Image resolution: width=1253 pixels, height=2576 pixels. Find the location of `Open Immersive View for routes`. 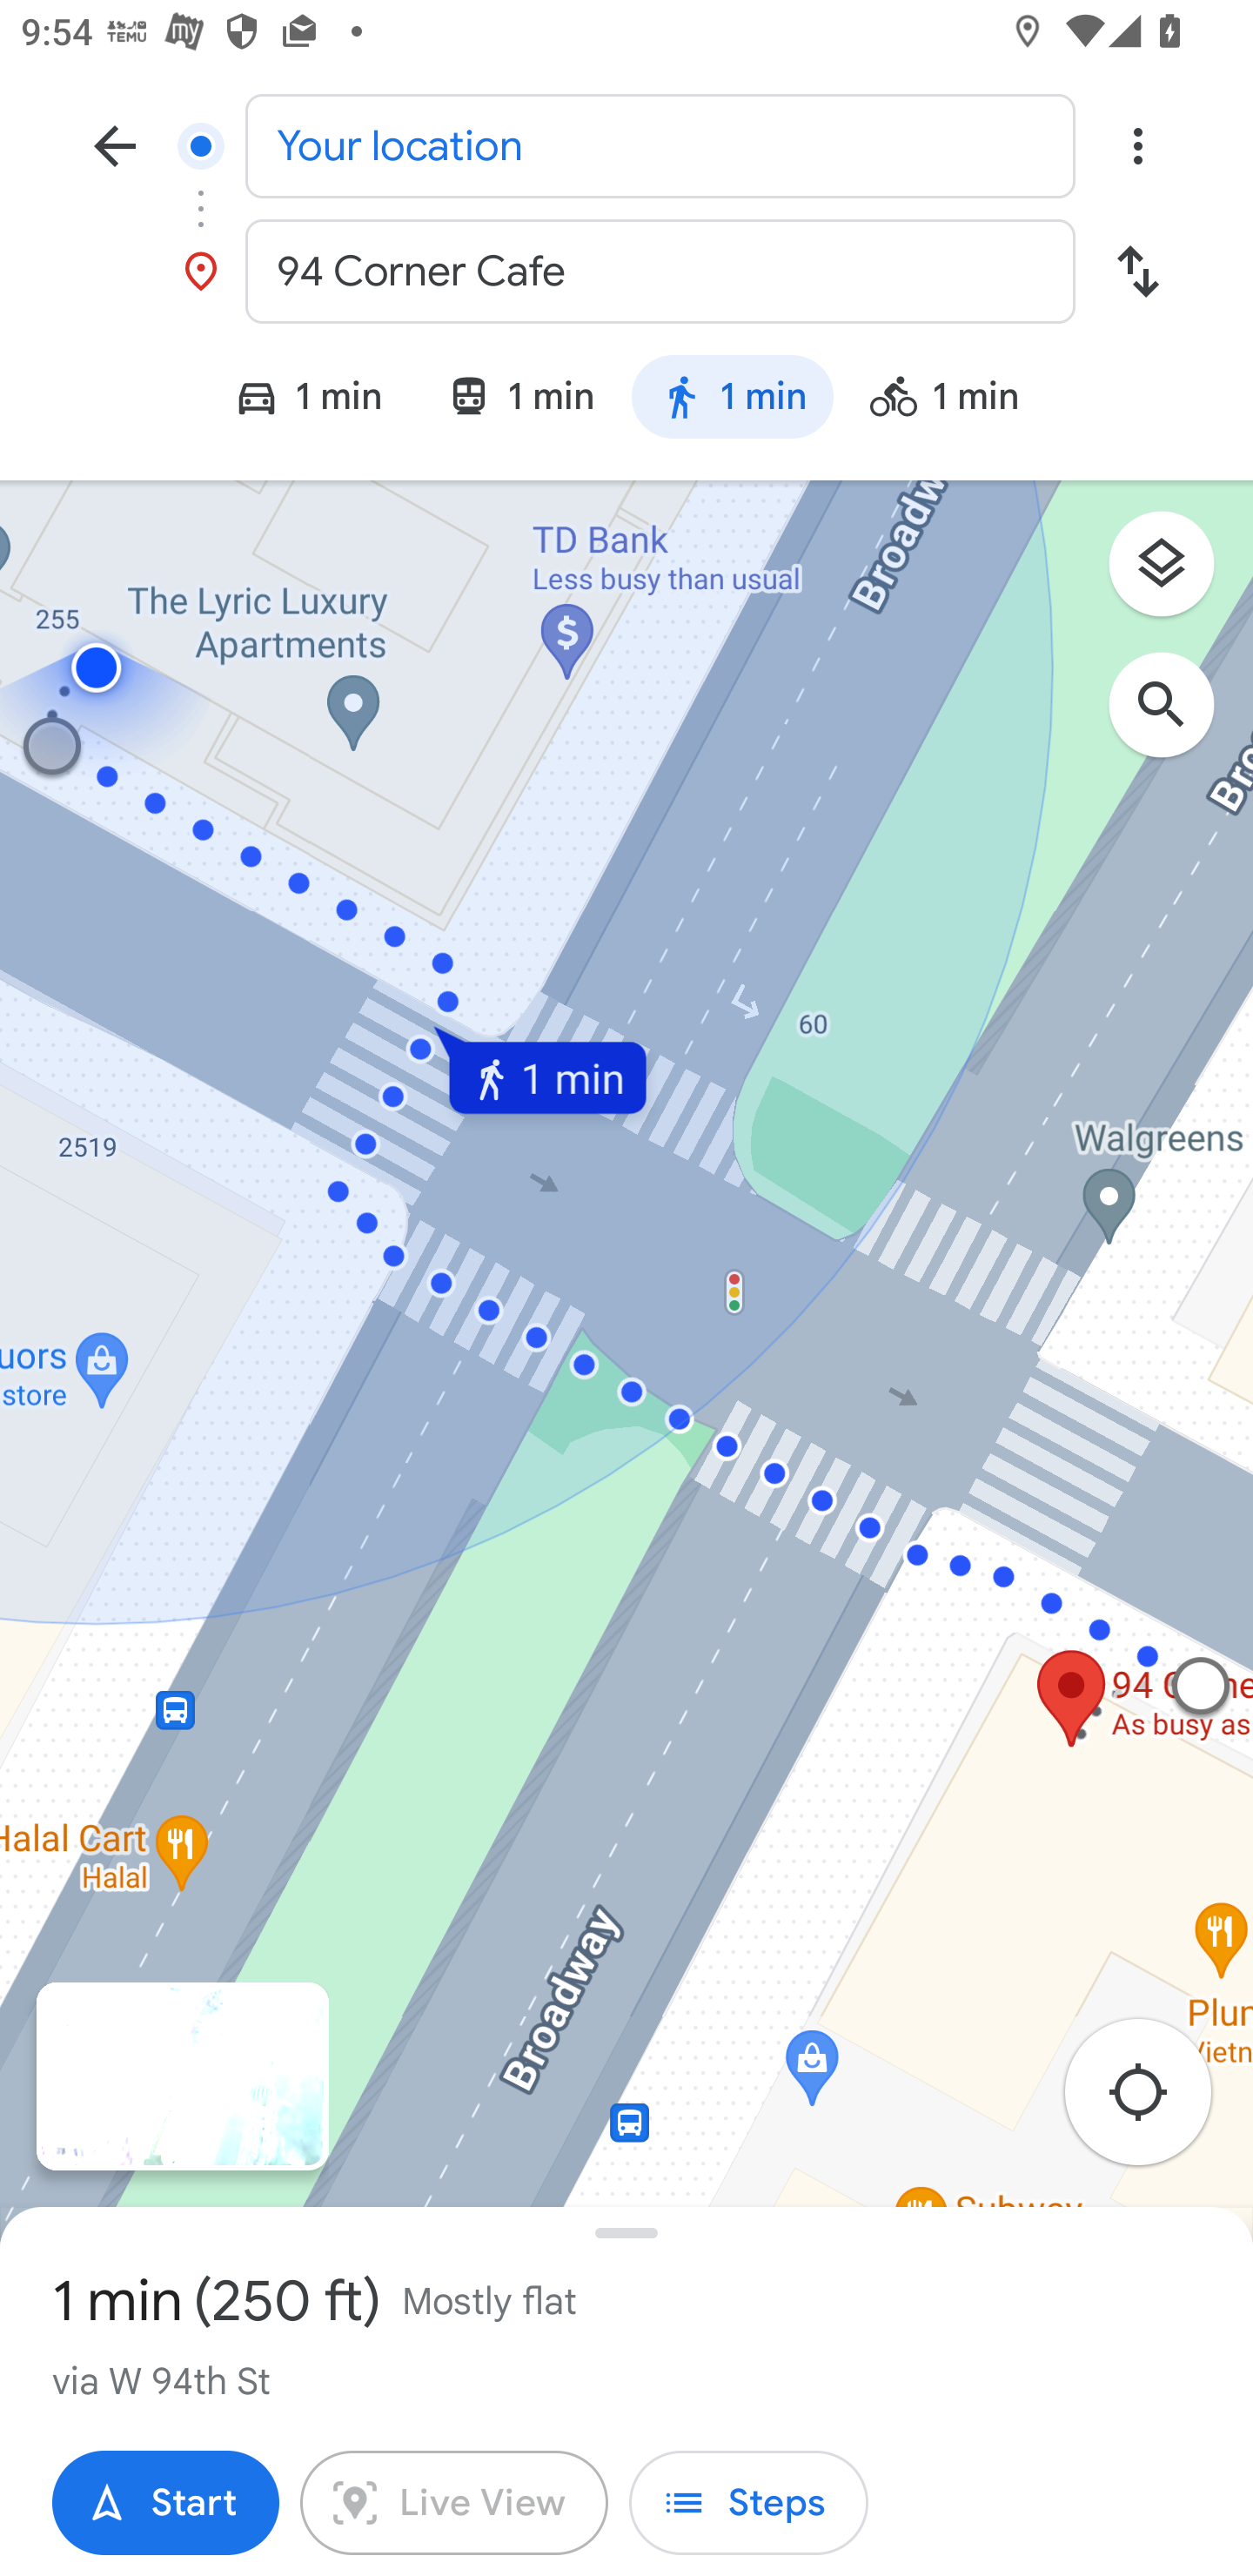

Open Immersive View for routes is located at coordinates (182, 2077).